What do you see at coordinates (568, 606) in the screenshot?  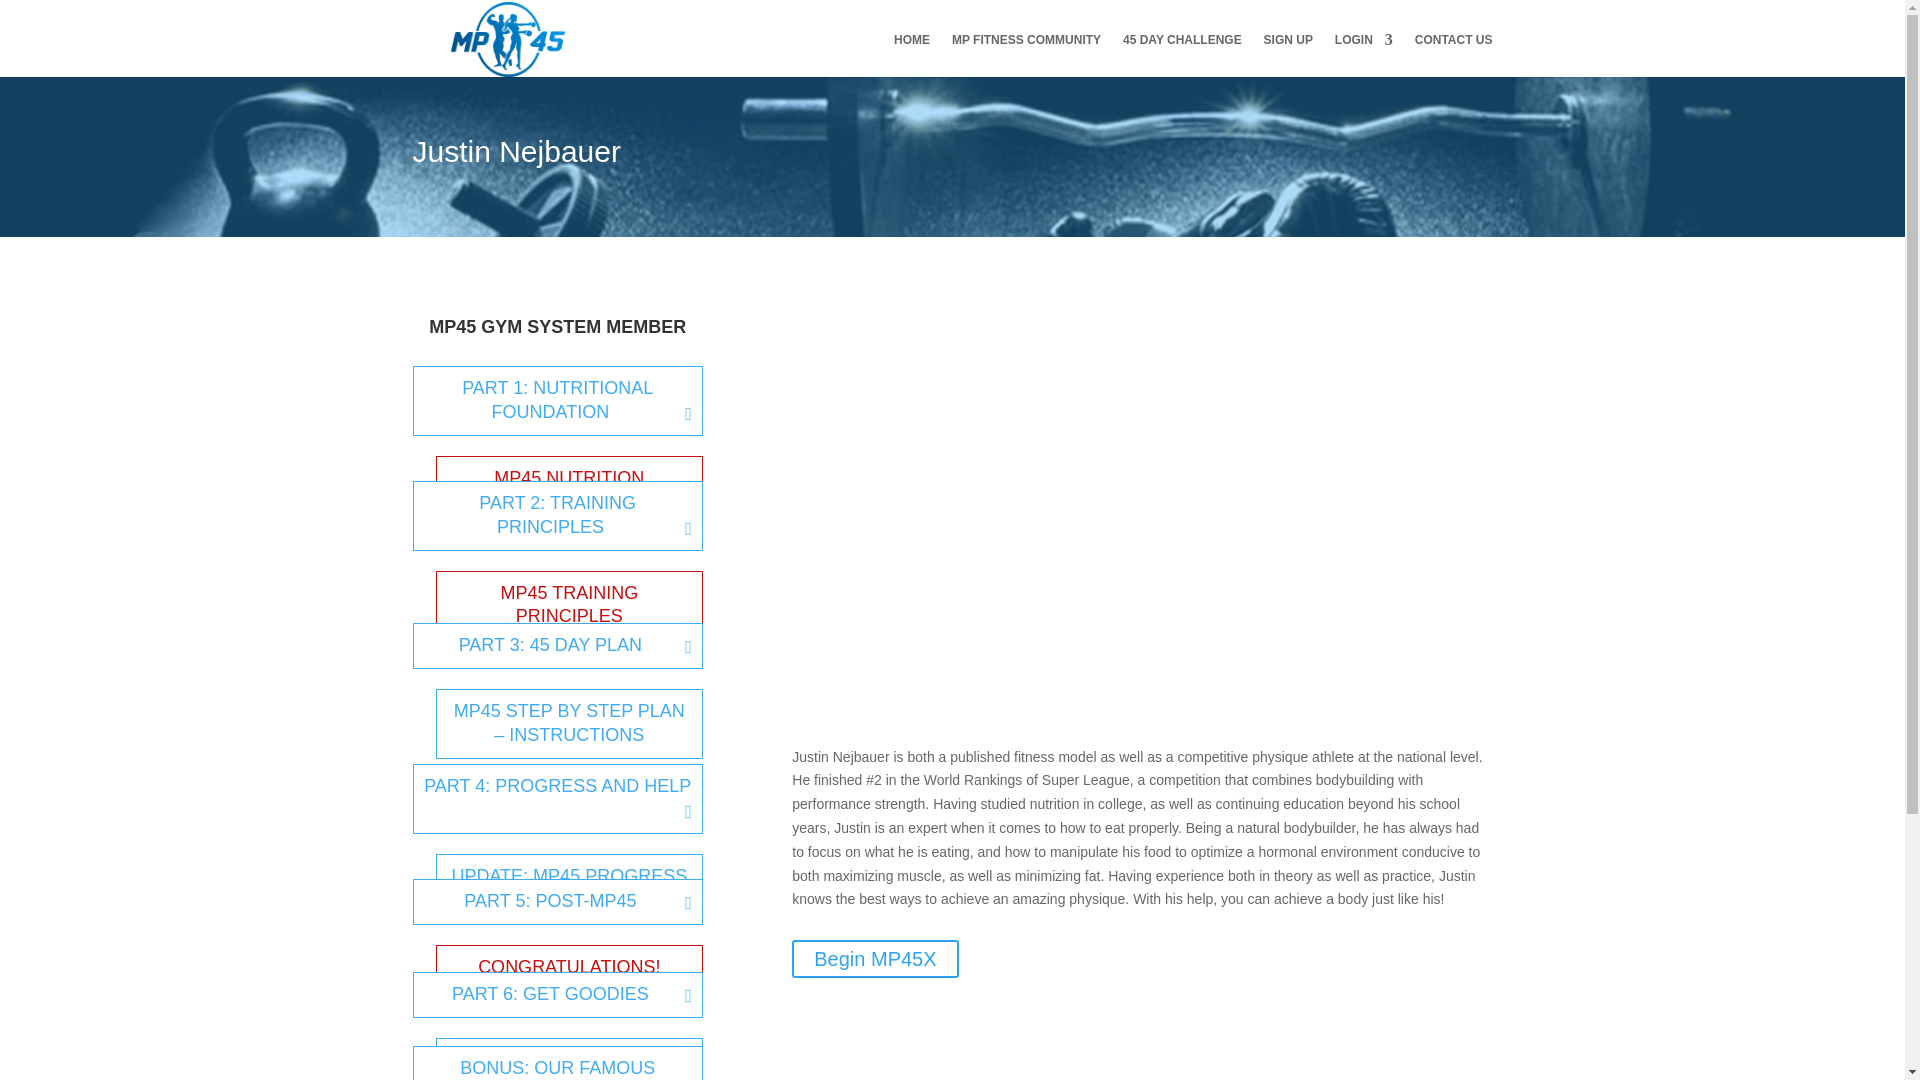 I see `MP45 TRAINING PRINCIPLES` at bounding box center [568, 606].